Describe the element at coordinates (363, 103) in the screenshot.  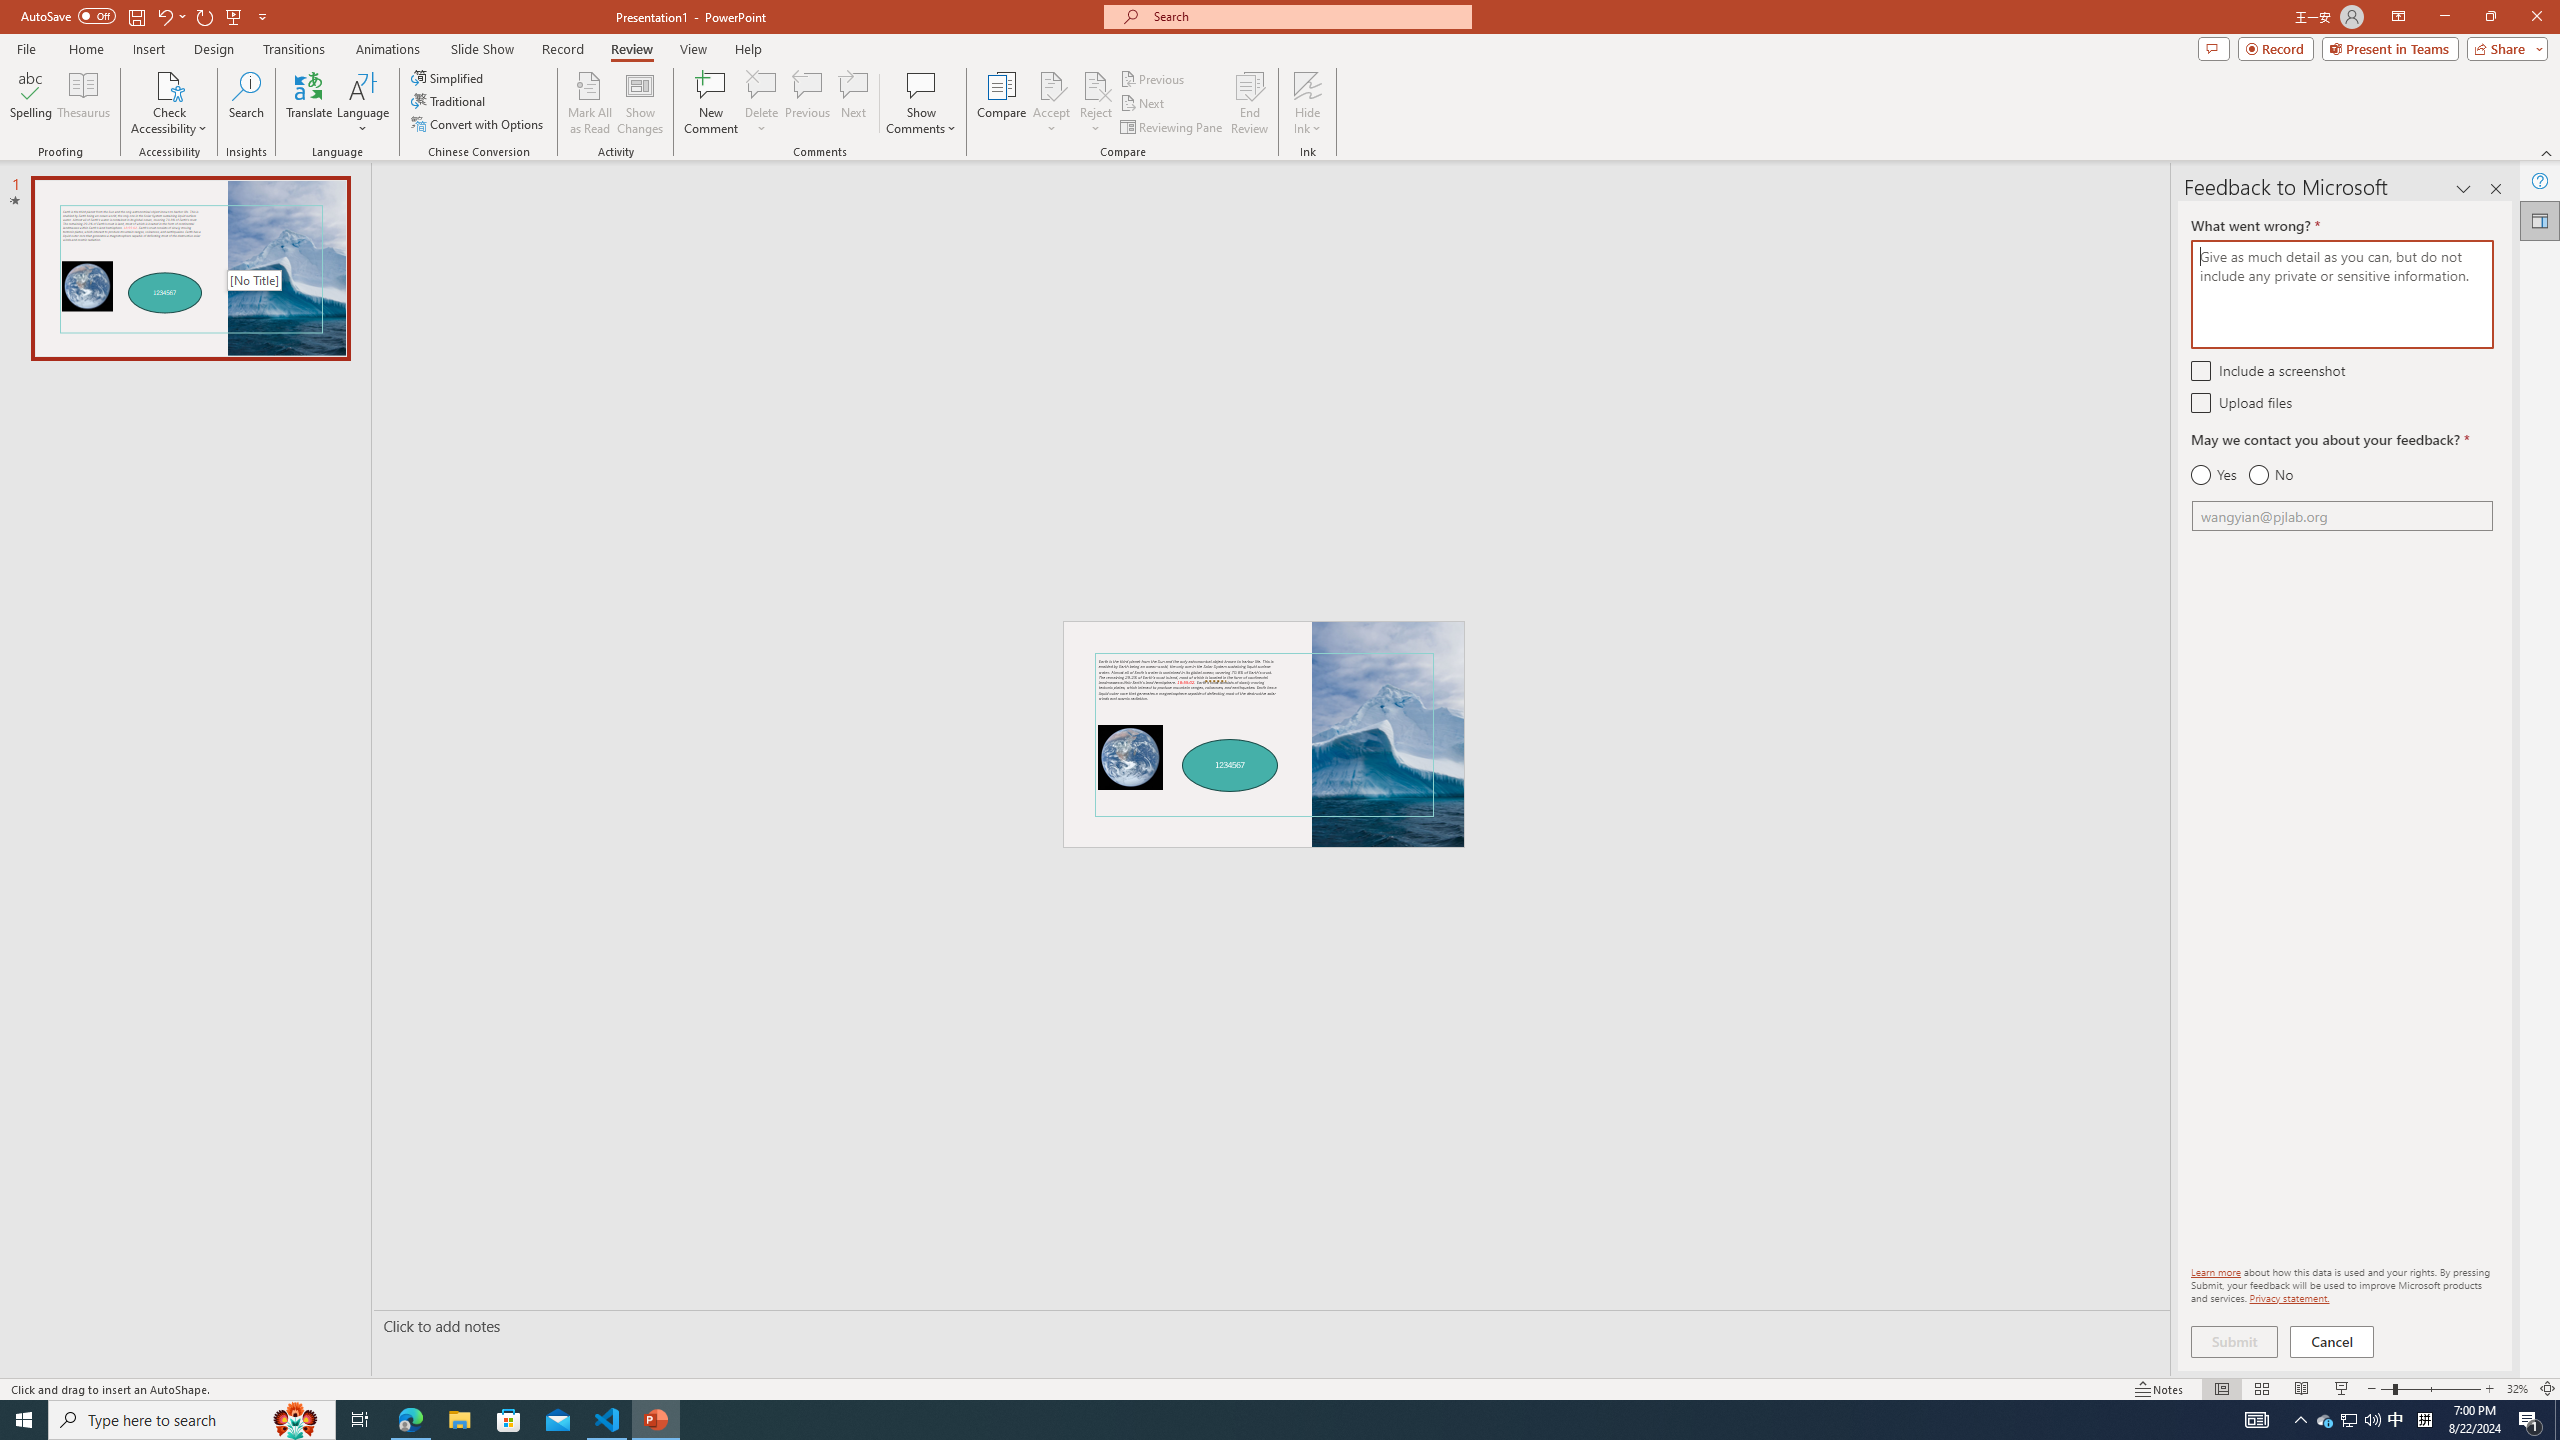
I see `Language` at that location.